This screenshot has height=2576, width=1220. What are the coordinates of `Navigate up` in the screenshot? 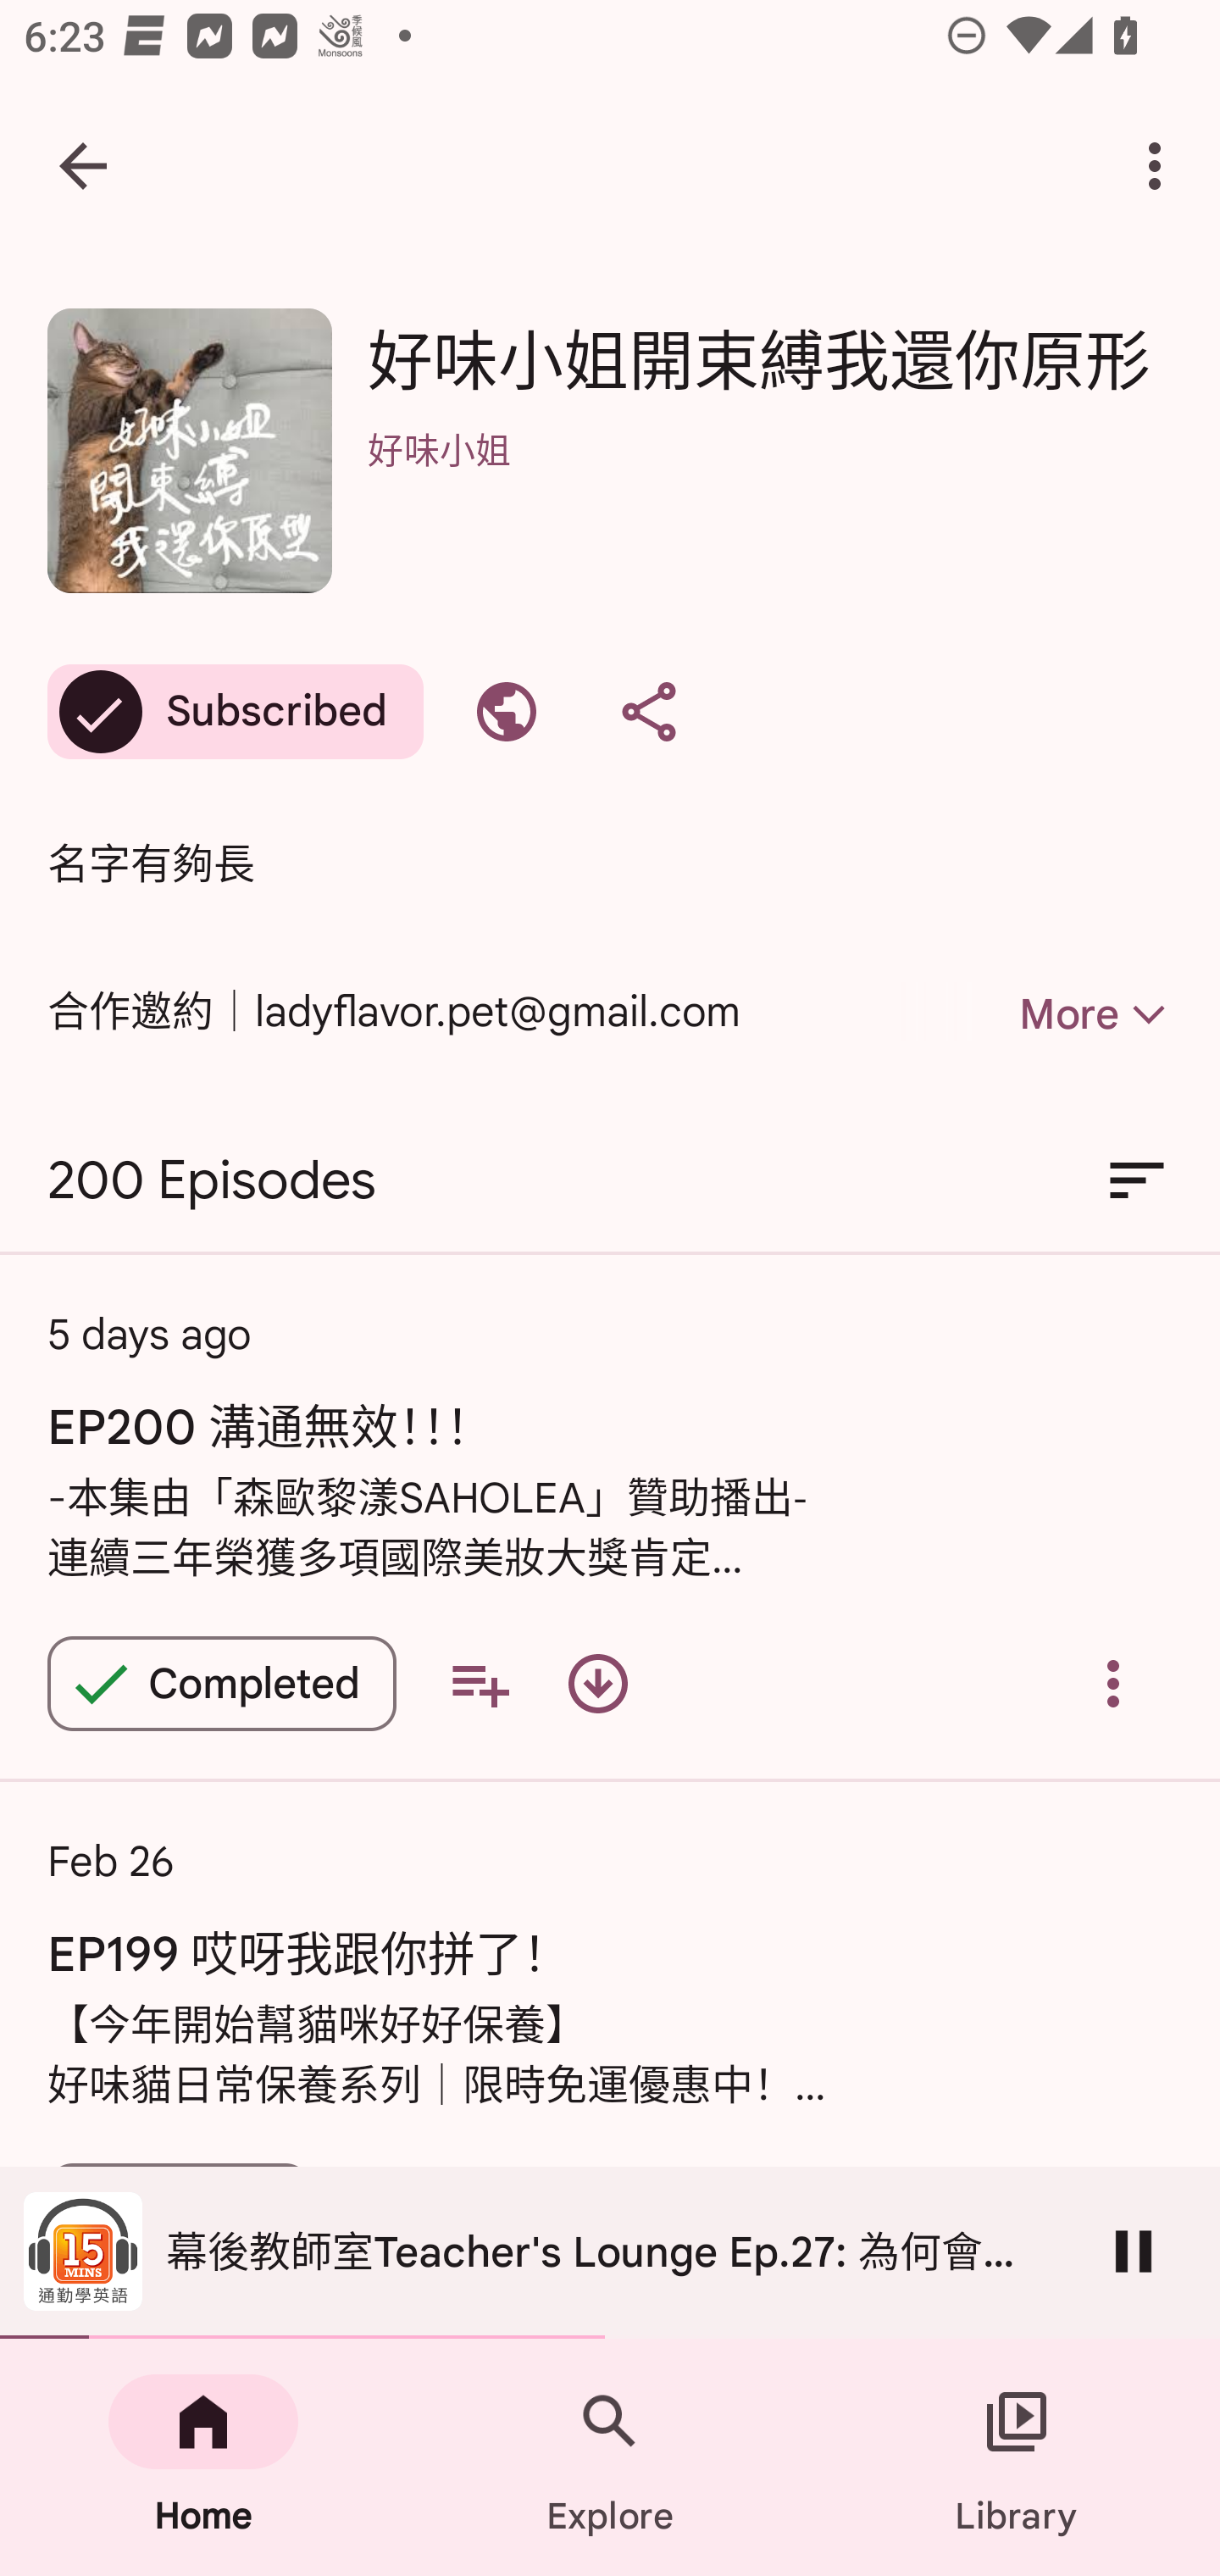 It's located at (83, 166).